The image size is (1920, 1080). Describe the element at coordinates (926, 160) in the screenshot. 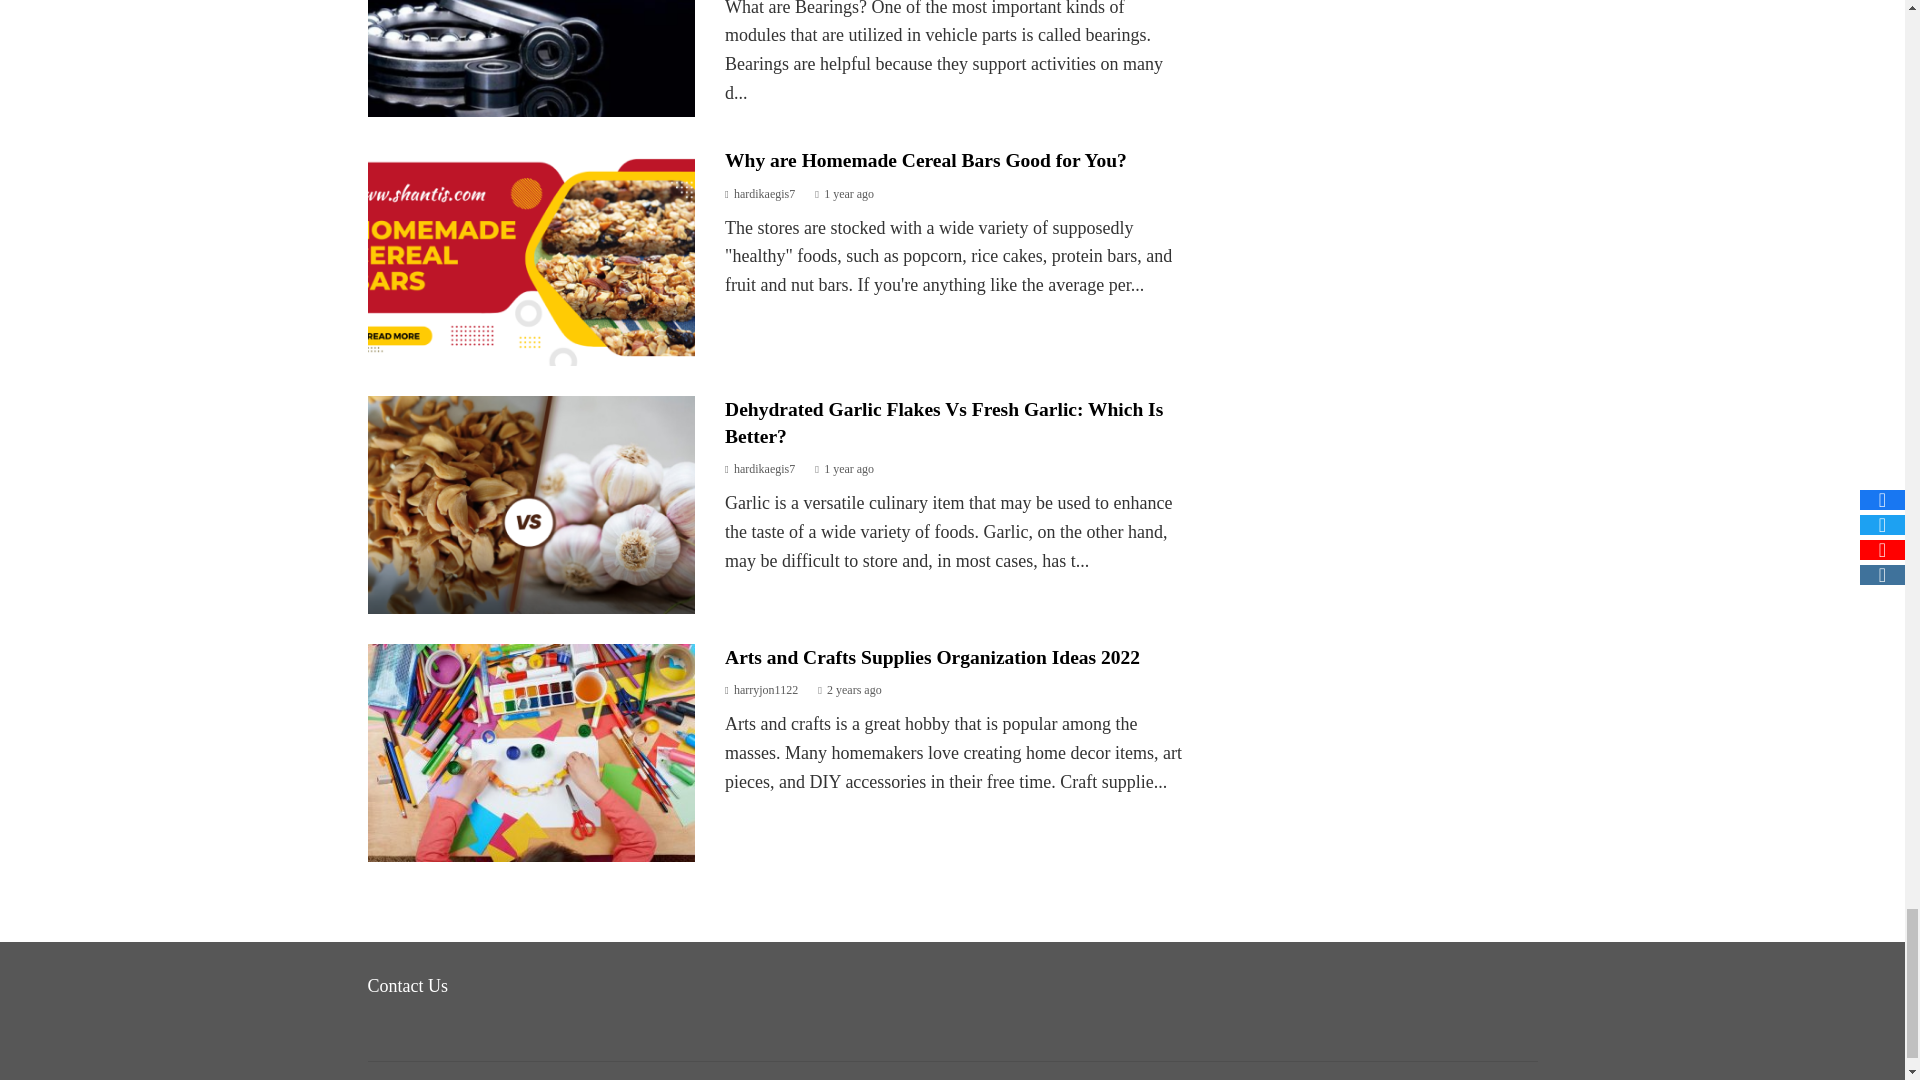

I see `Why are Homemade Cereal Bars Good for You?` at that location.